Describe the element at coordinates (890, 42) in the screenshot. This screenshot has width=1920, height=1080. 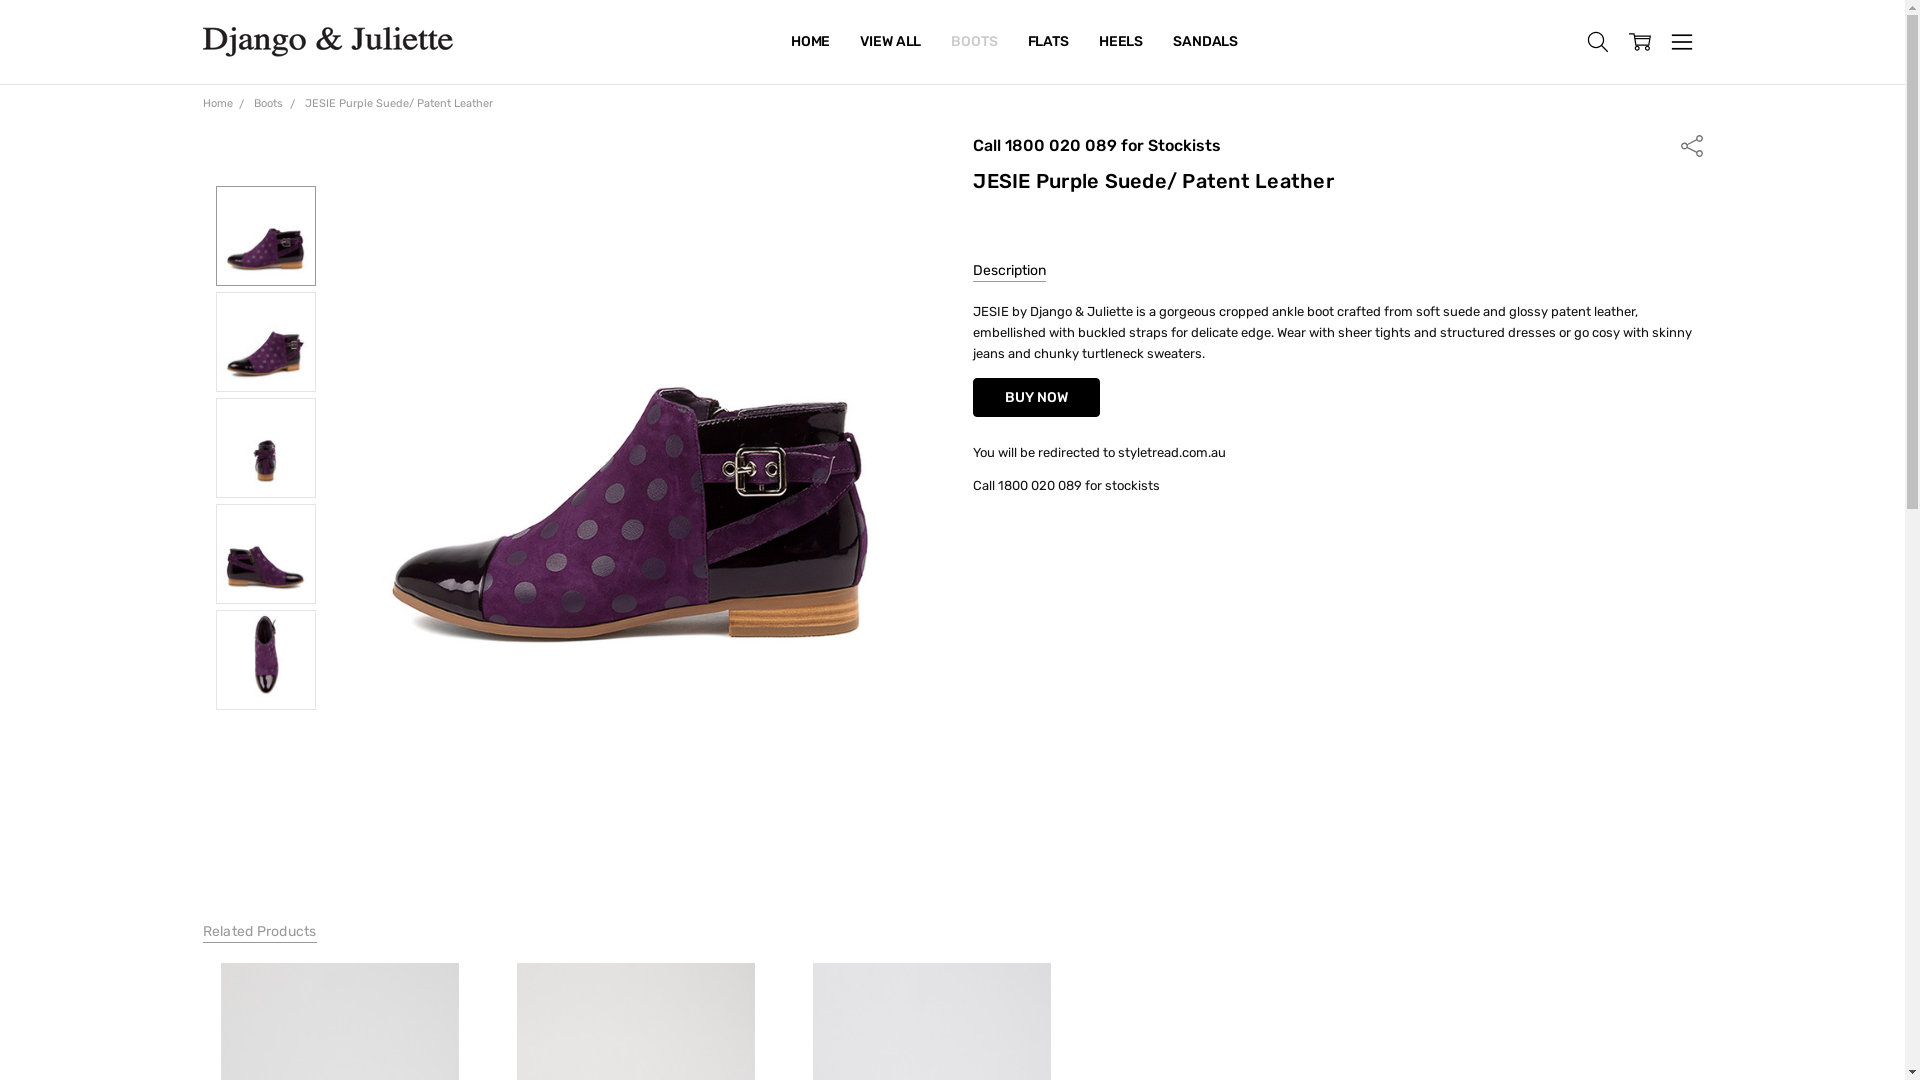
I see `VIEW ALL` at that location.